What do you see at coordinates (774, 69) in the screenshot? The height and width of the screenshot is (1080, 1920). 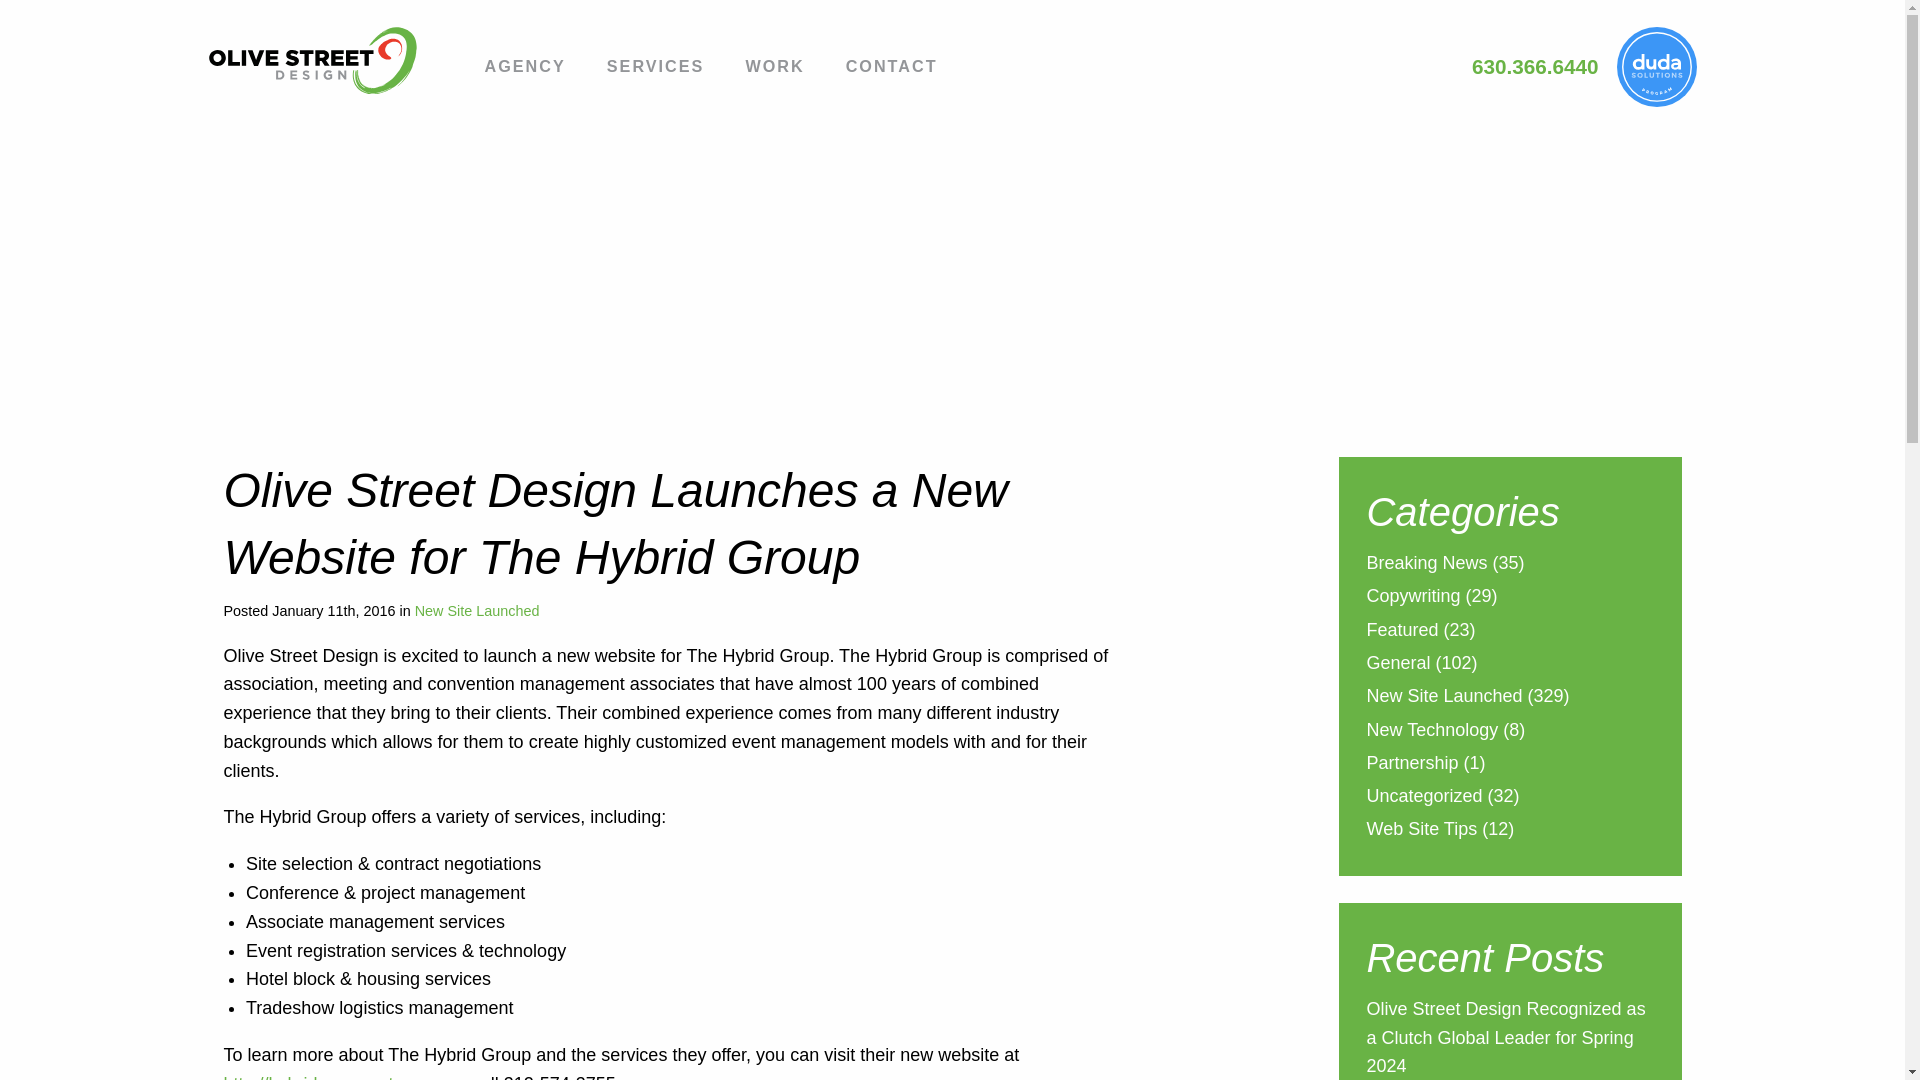 I see `WORK` at bounding box center [774, 69].